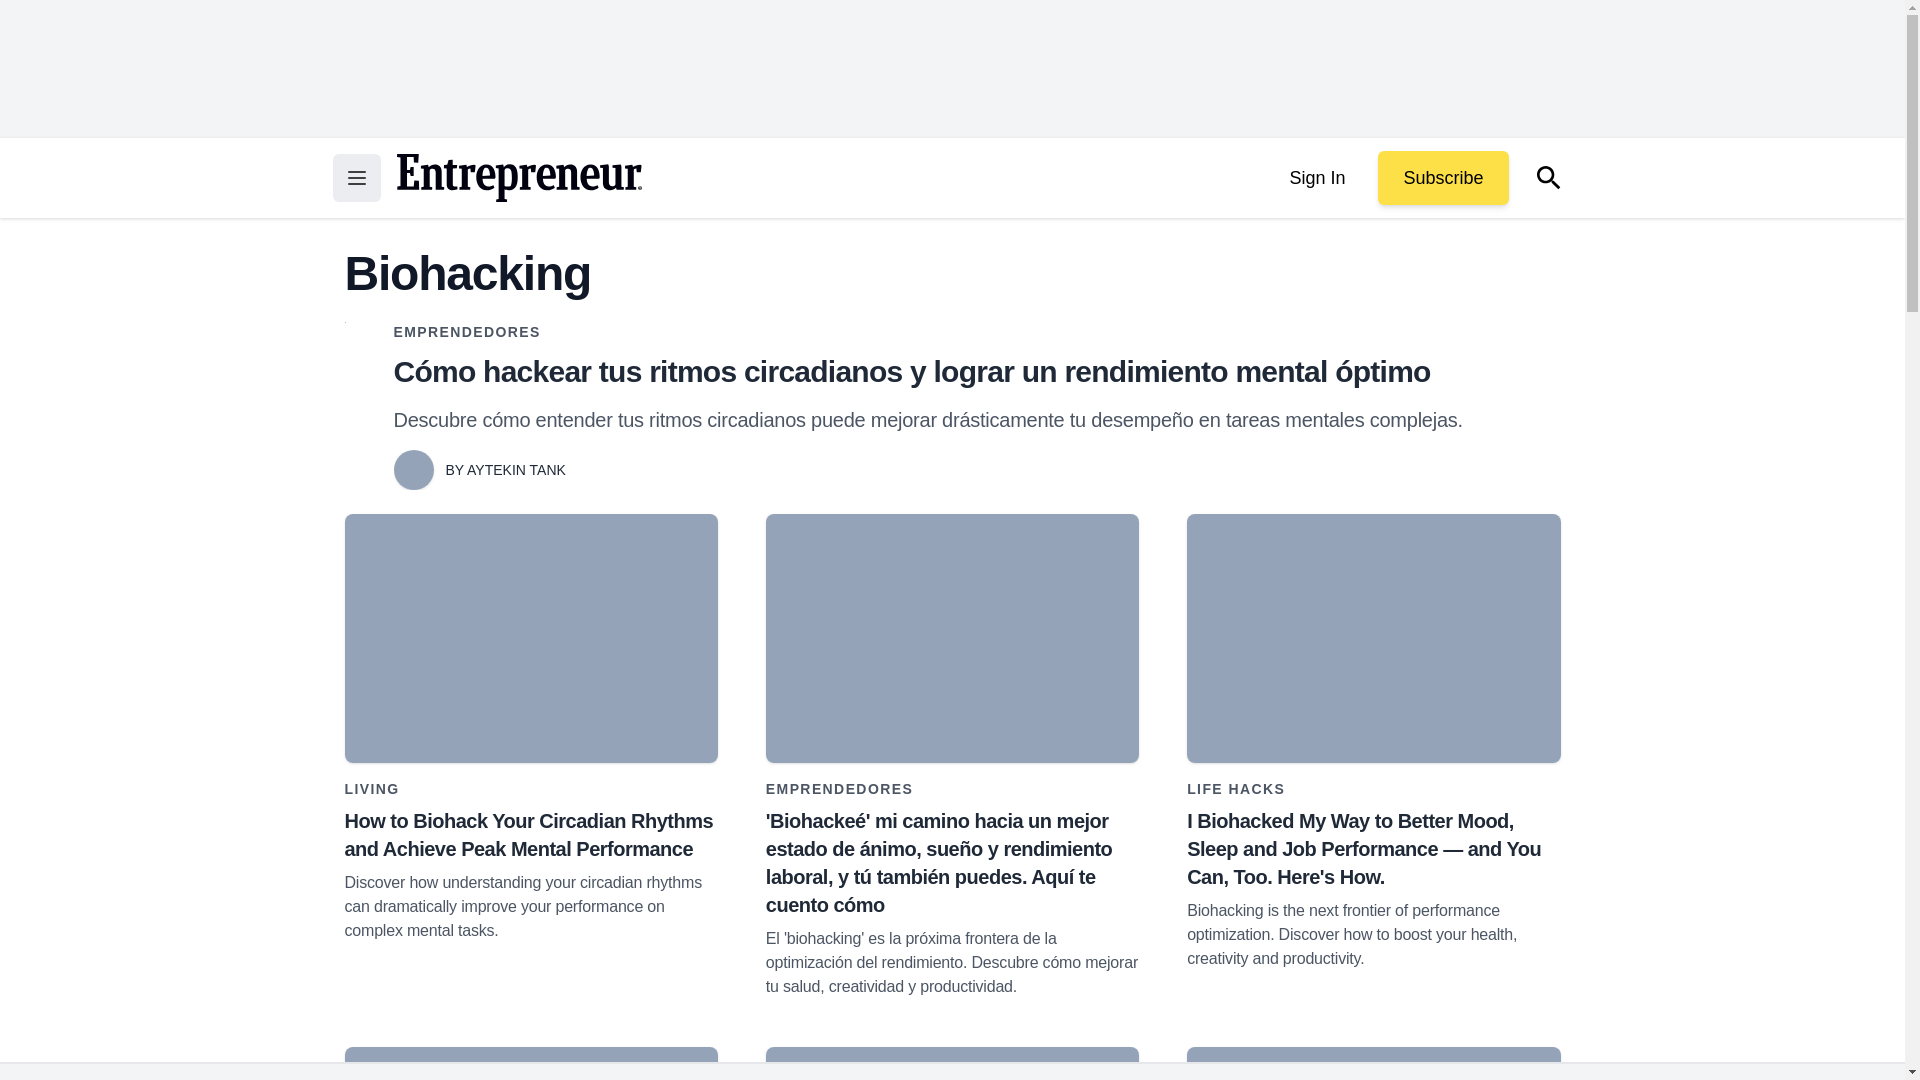  What do you see at coordinates (1442, 178) in the screenshot?
I see `Subscribe` at bounding box center [1442, 178].